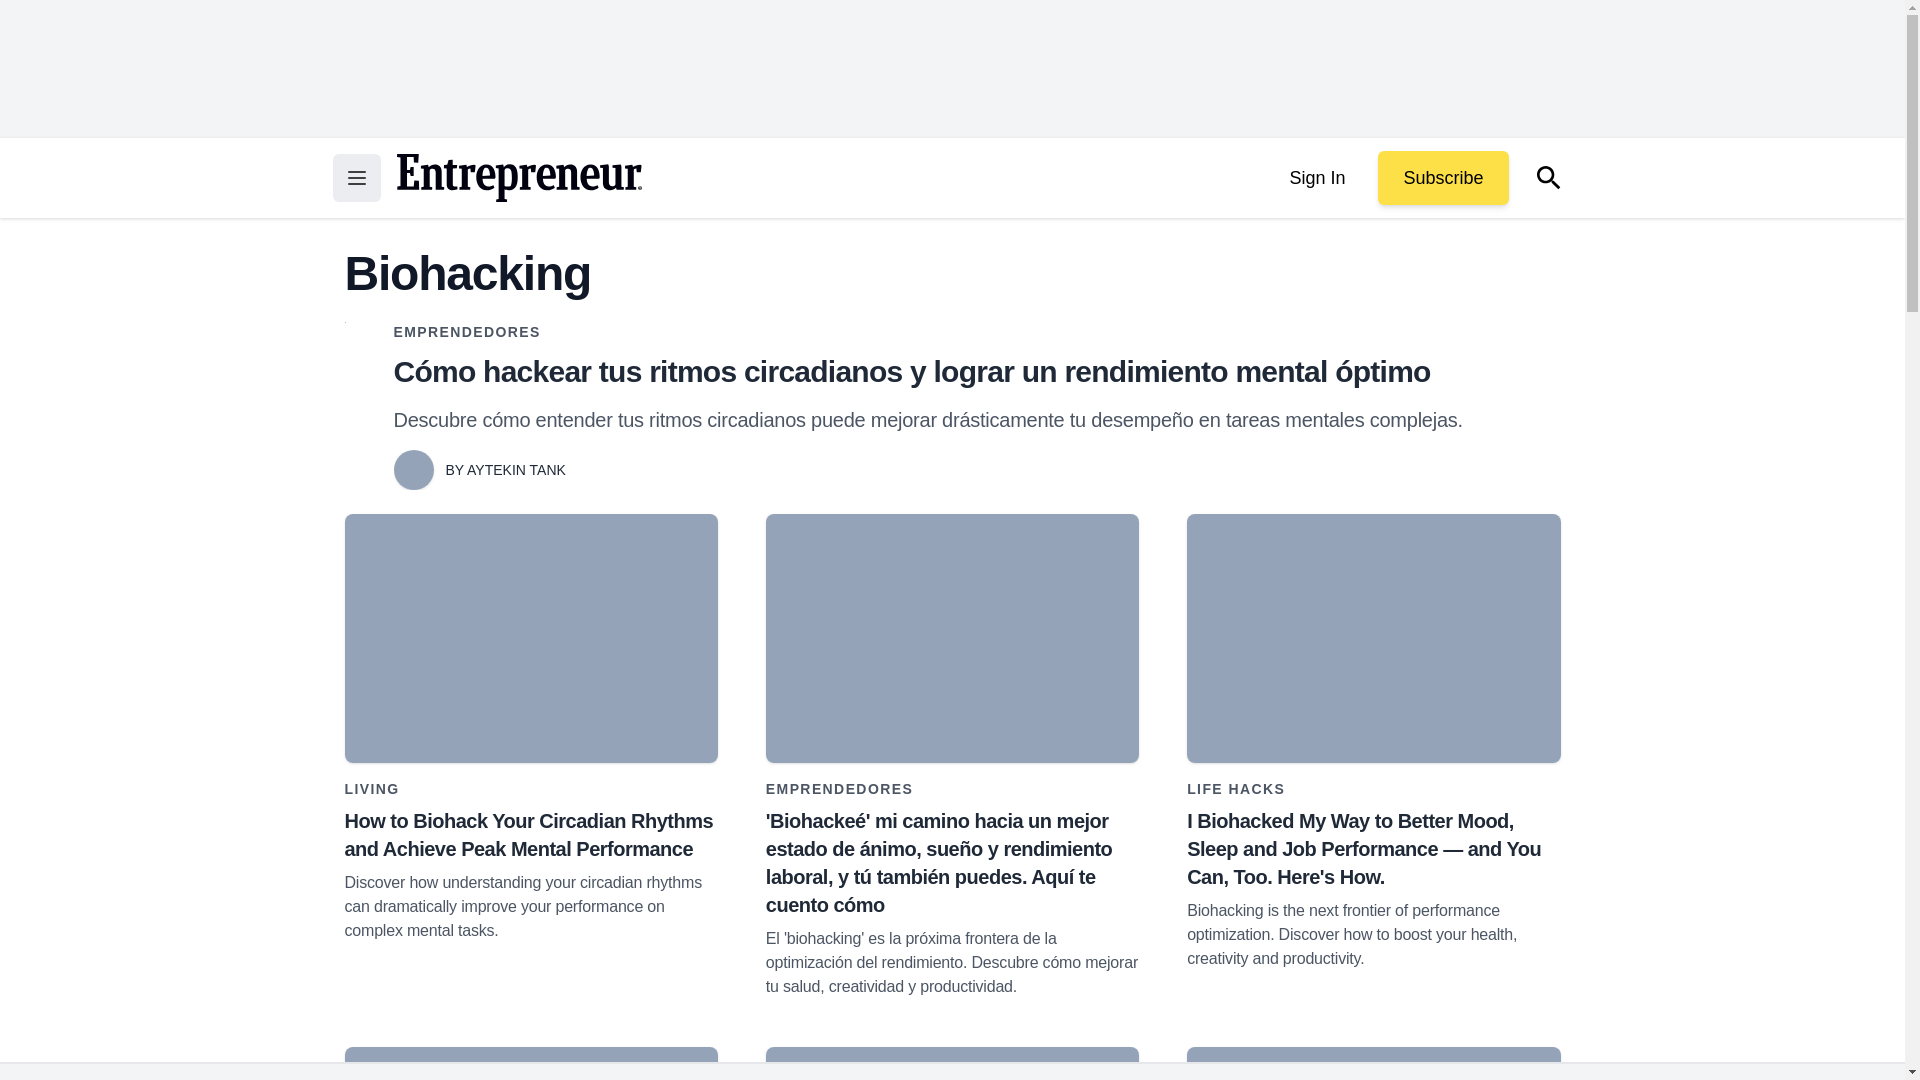  What do you see at coordinates (1442, 178) in the screenshot?
I see `Subscribe` at bounding box center [1442, 178].